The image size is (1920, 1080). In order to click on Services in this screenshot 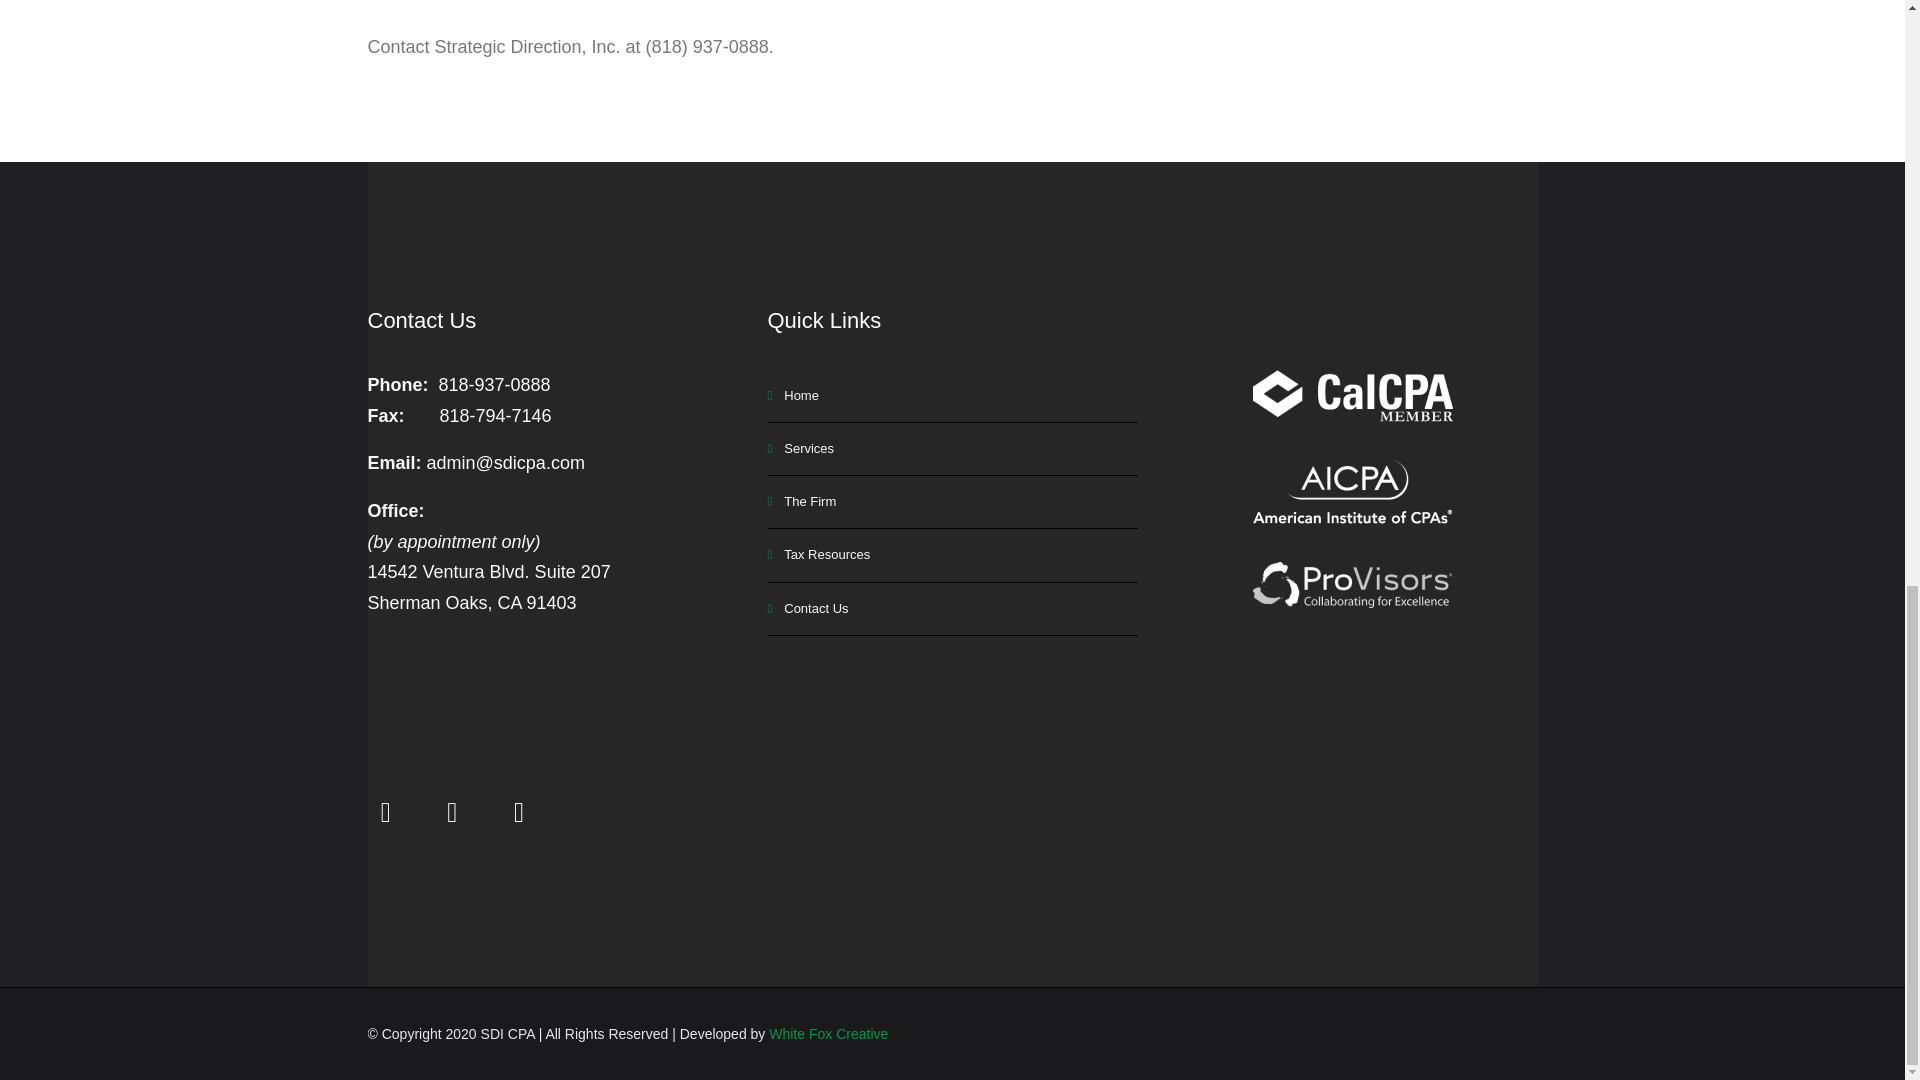, I will do `click(953, 450)`.